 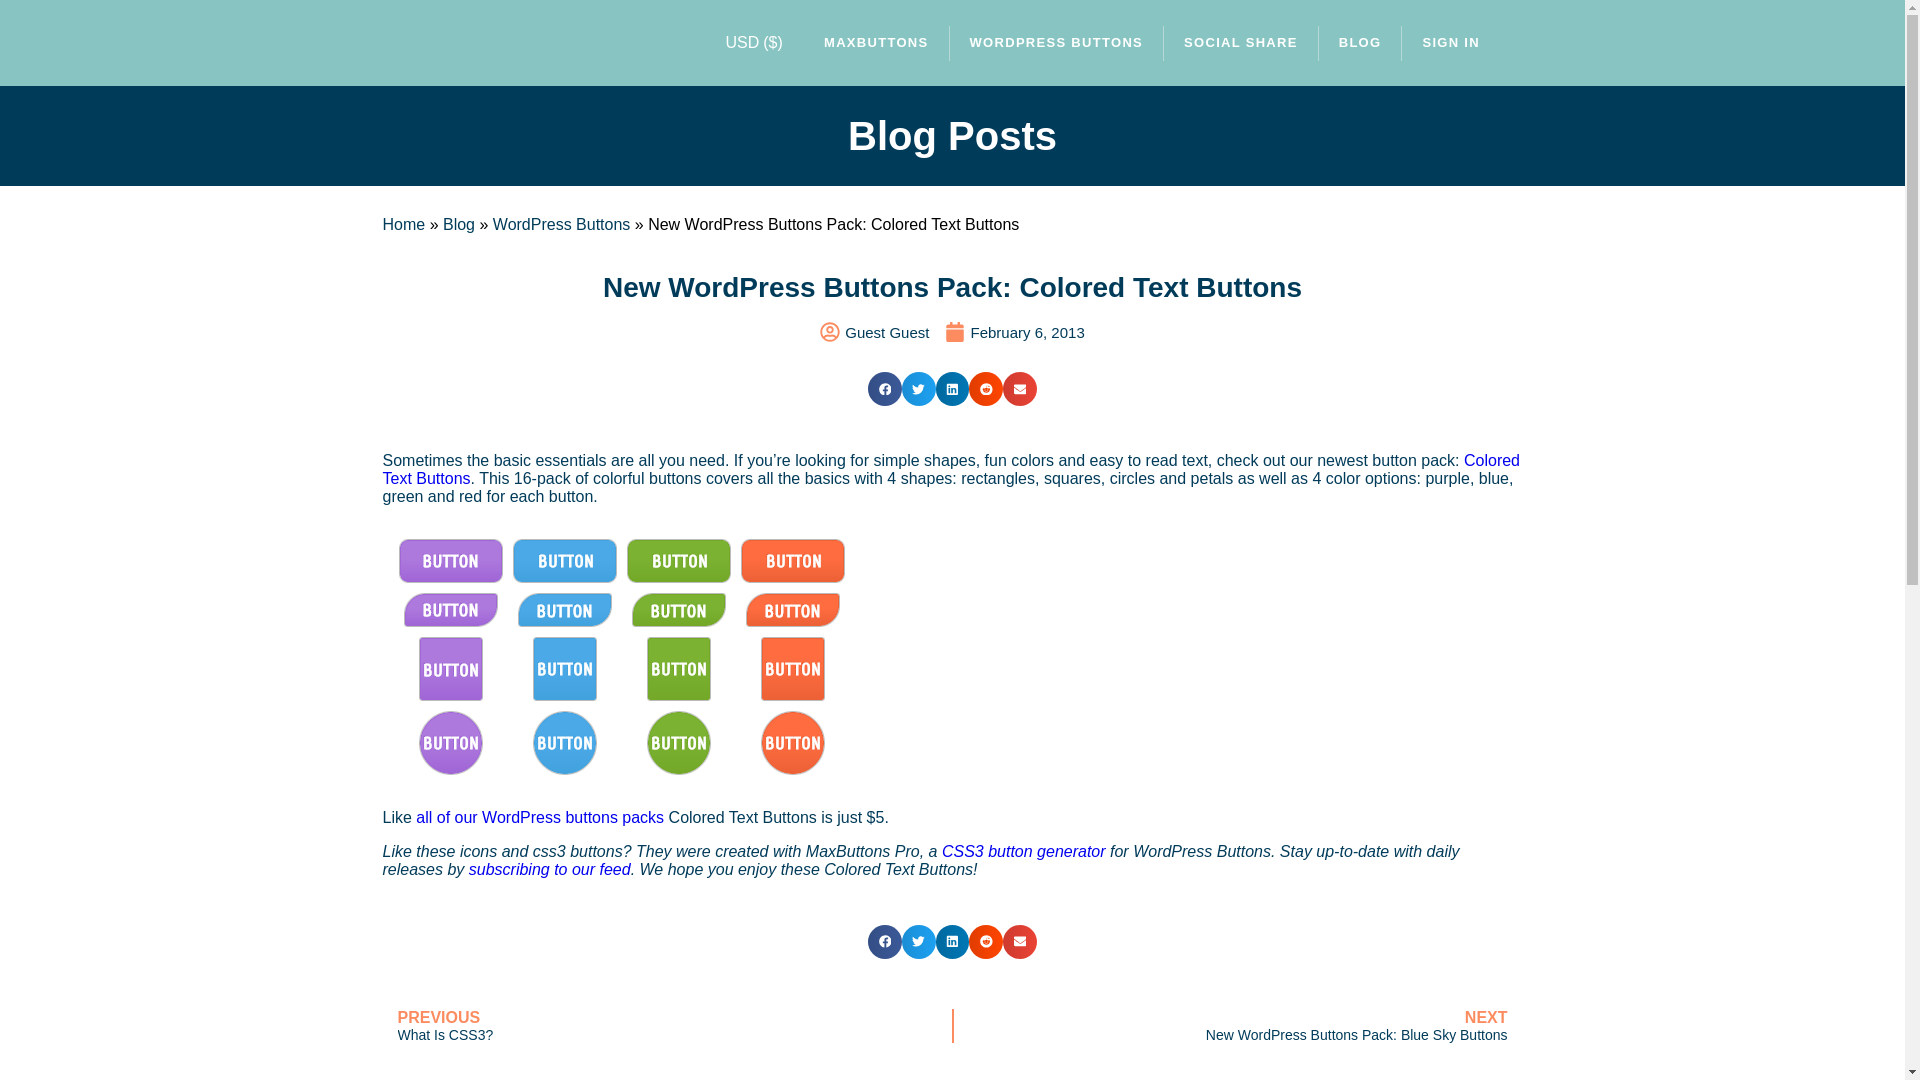 What do you see at coordinates (458, 224) in the screenshot?
I see `Blog` at bounding box center [458, 224].